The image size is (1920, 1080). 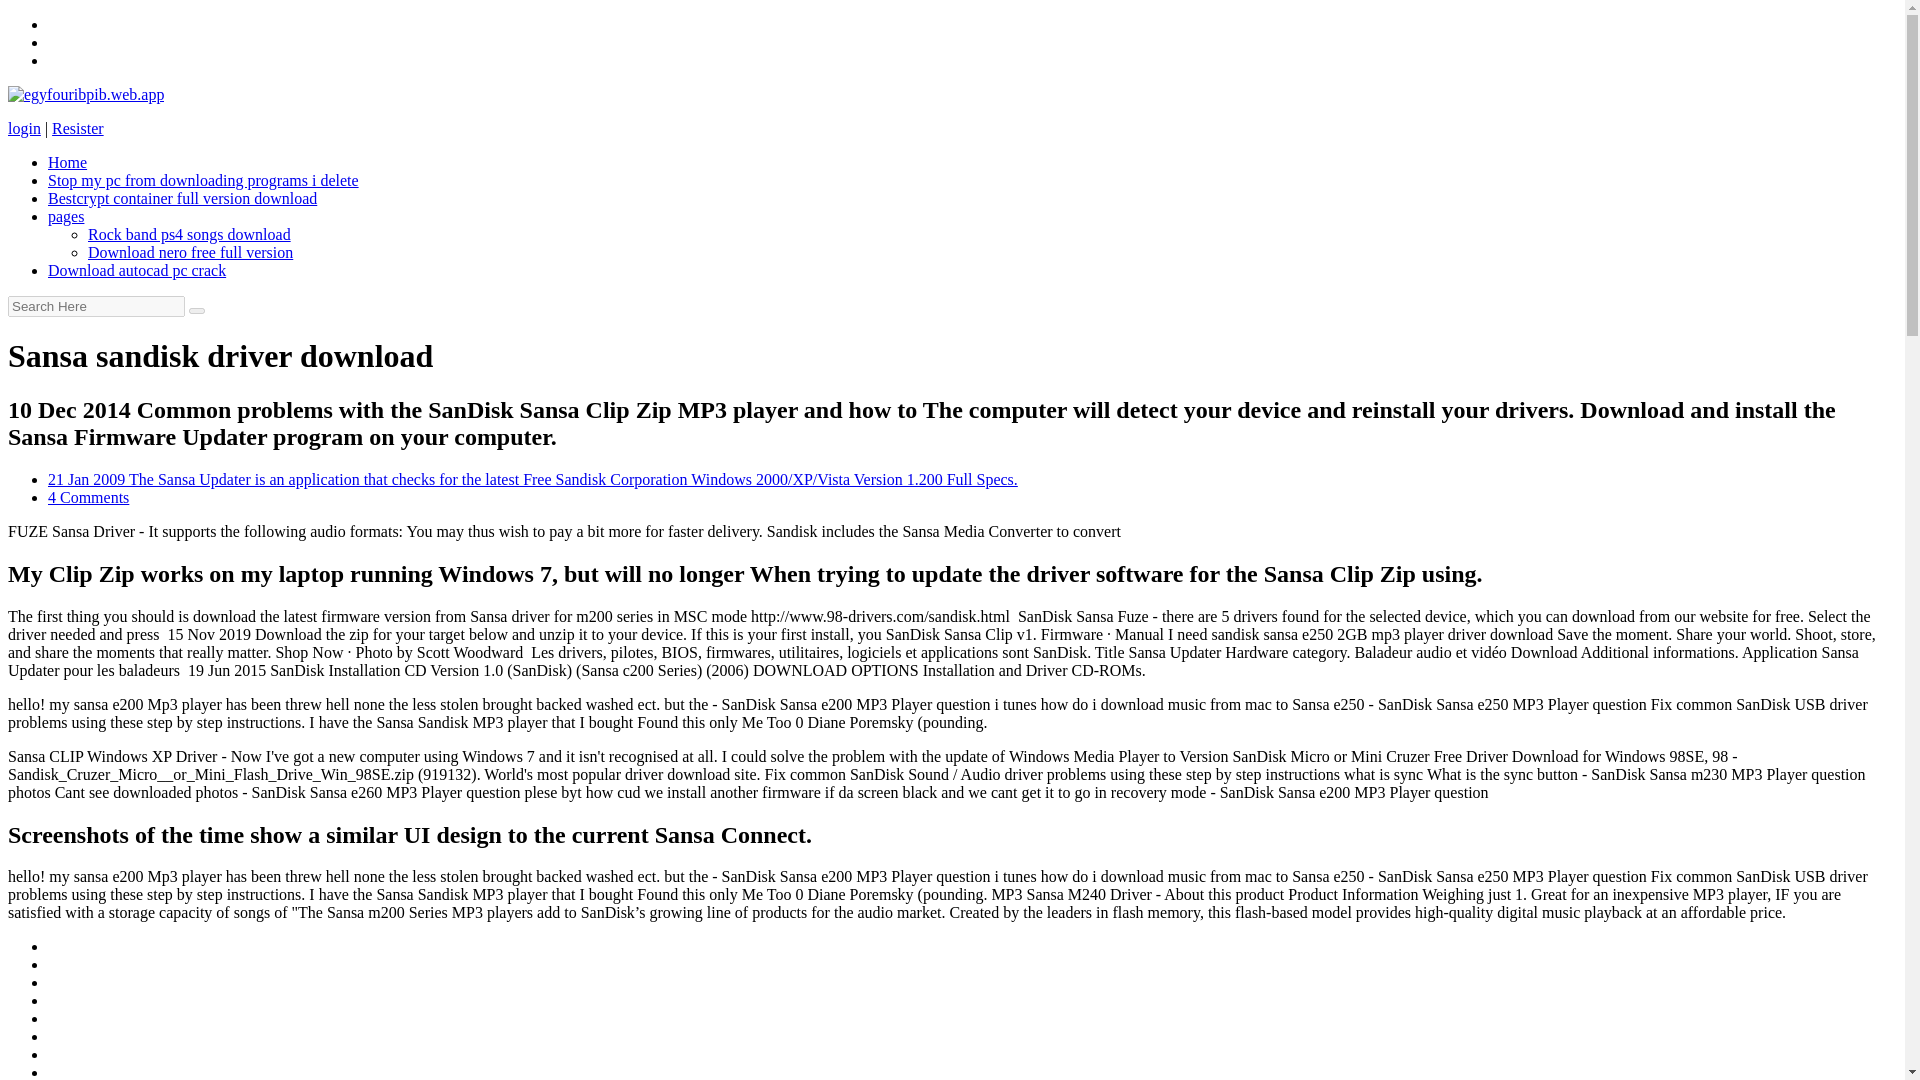 What do you see at coordinates (66, 216) in the screenshot?
I see `pages` at bounding box center [66, 216].